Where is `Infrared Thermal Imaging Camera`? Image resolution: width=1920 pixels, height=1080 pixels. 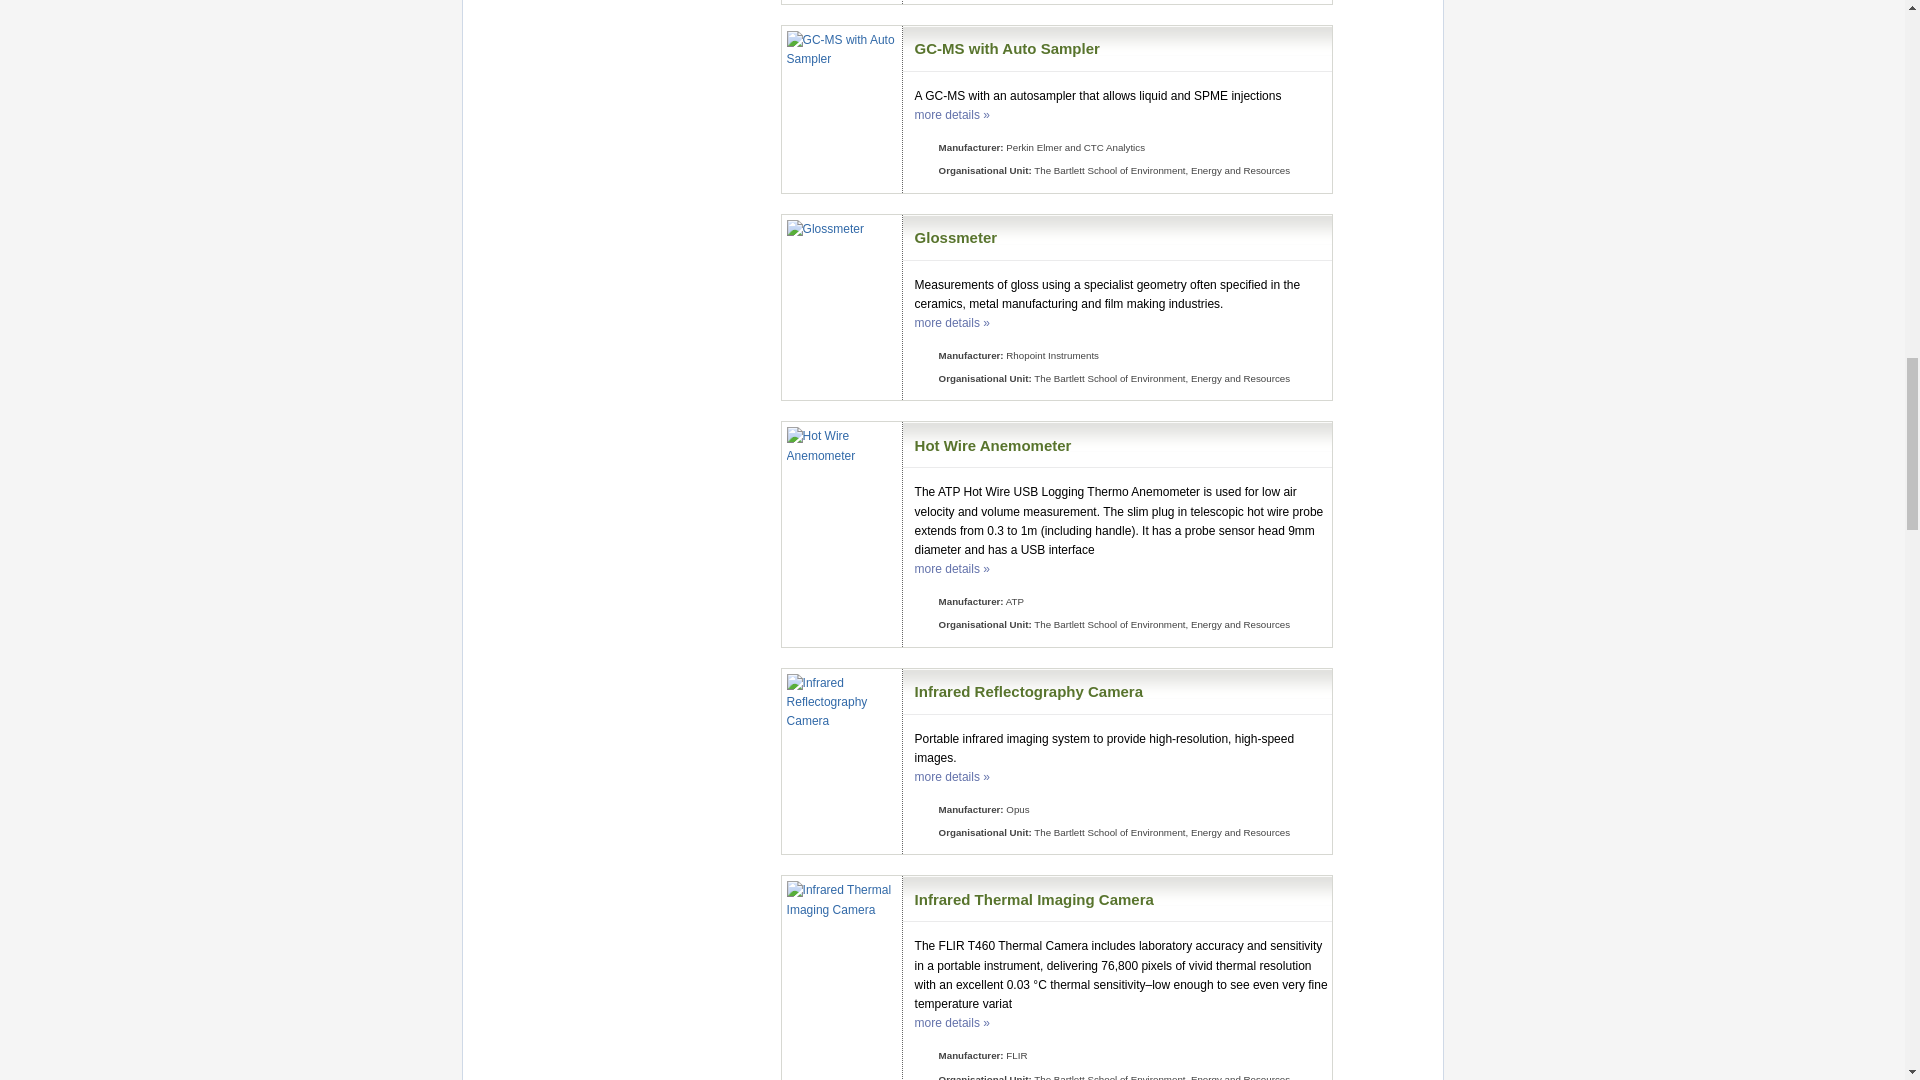
Infrared Thermal Imaging Camera is located at coordinates (1034, 900).